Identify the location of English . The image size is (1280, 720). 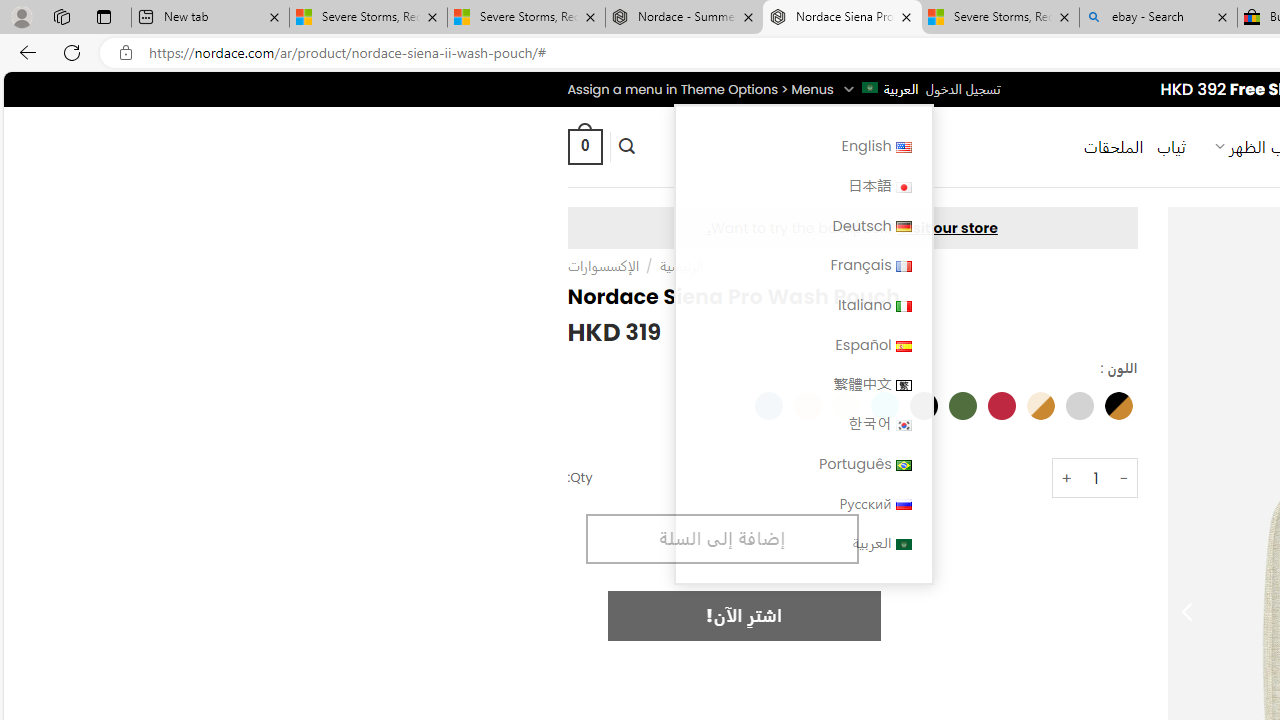
(802, 146).